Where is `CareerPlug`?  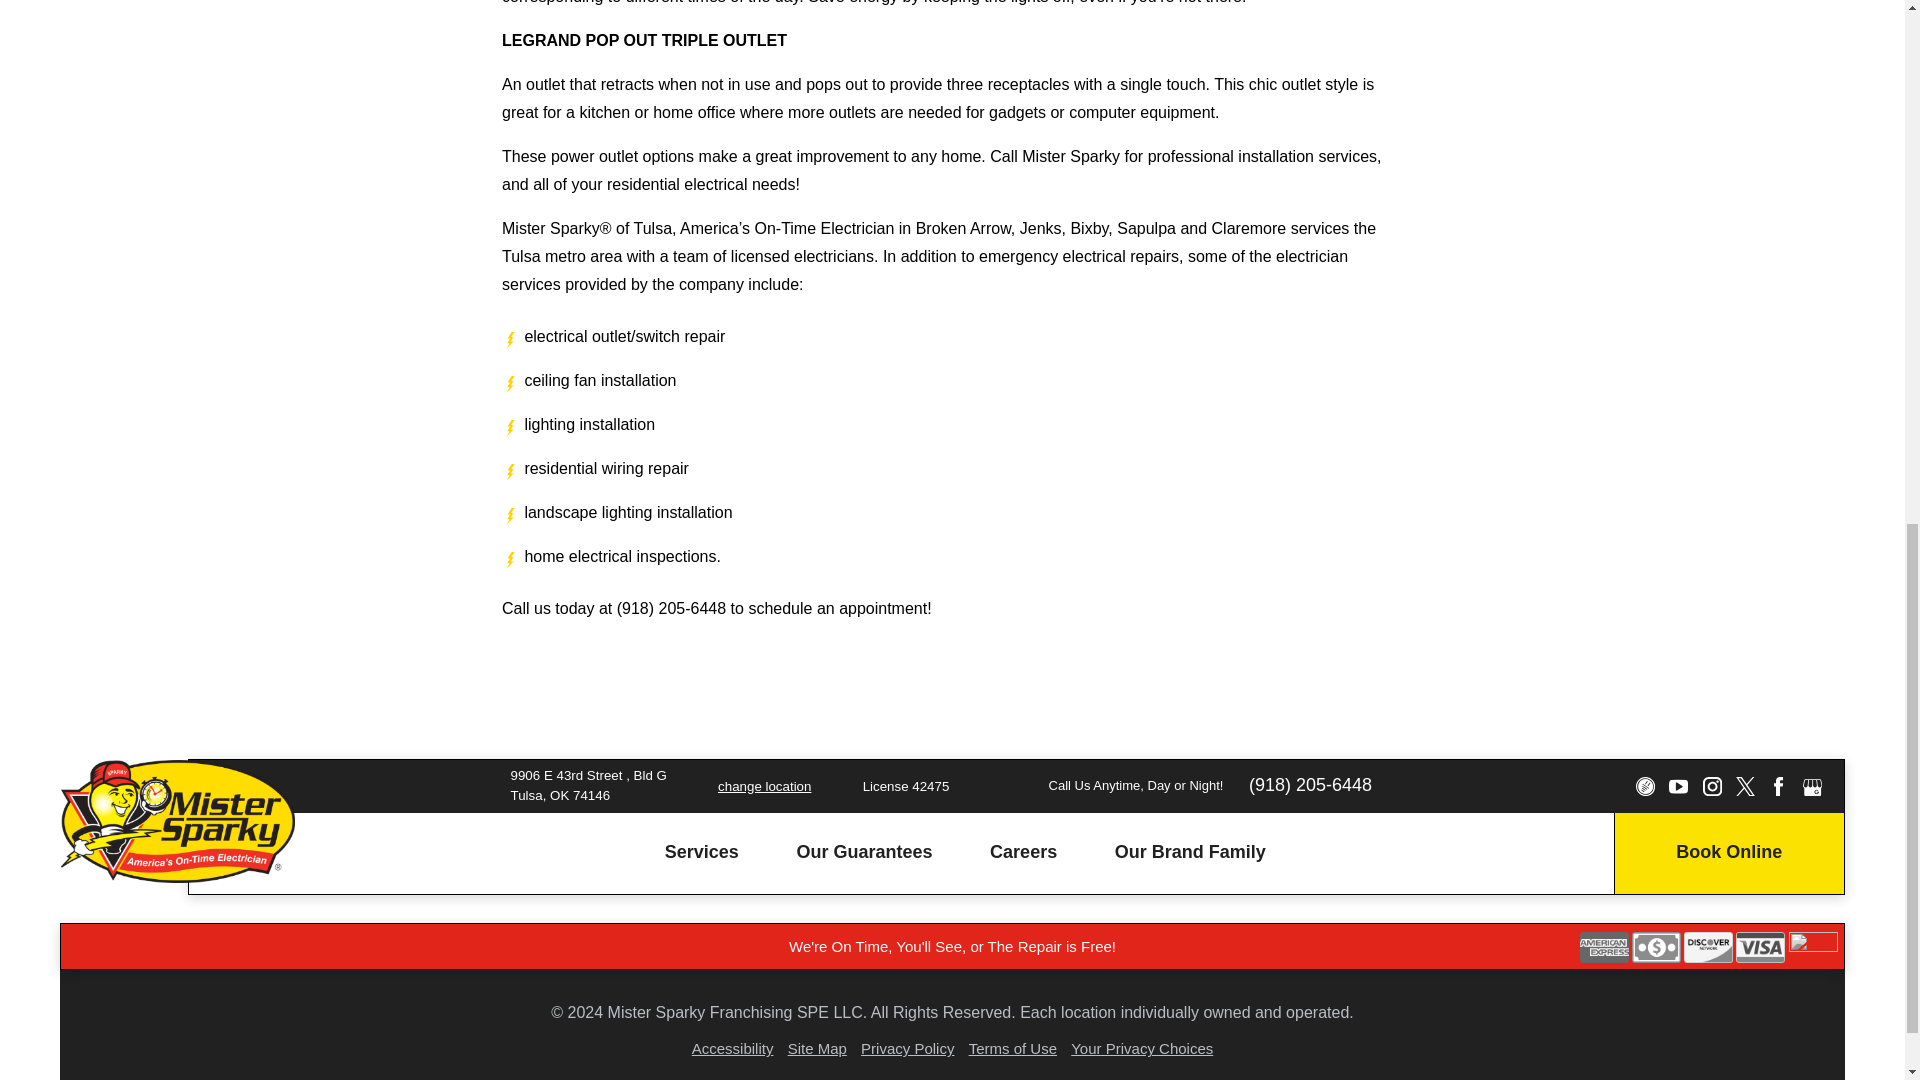
CareerPlug is located at coordinates (1645, 786).